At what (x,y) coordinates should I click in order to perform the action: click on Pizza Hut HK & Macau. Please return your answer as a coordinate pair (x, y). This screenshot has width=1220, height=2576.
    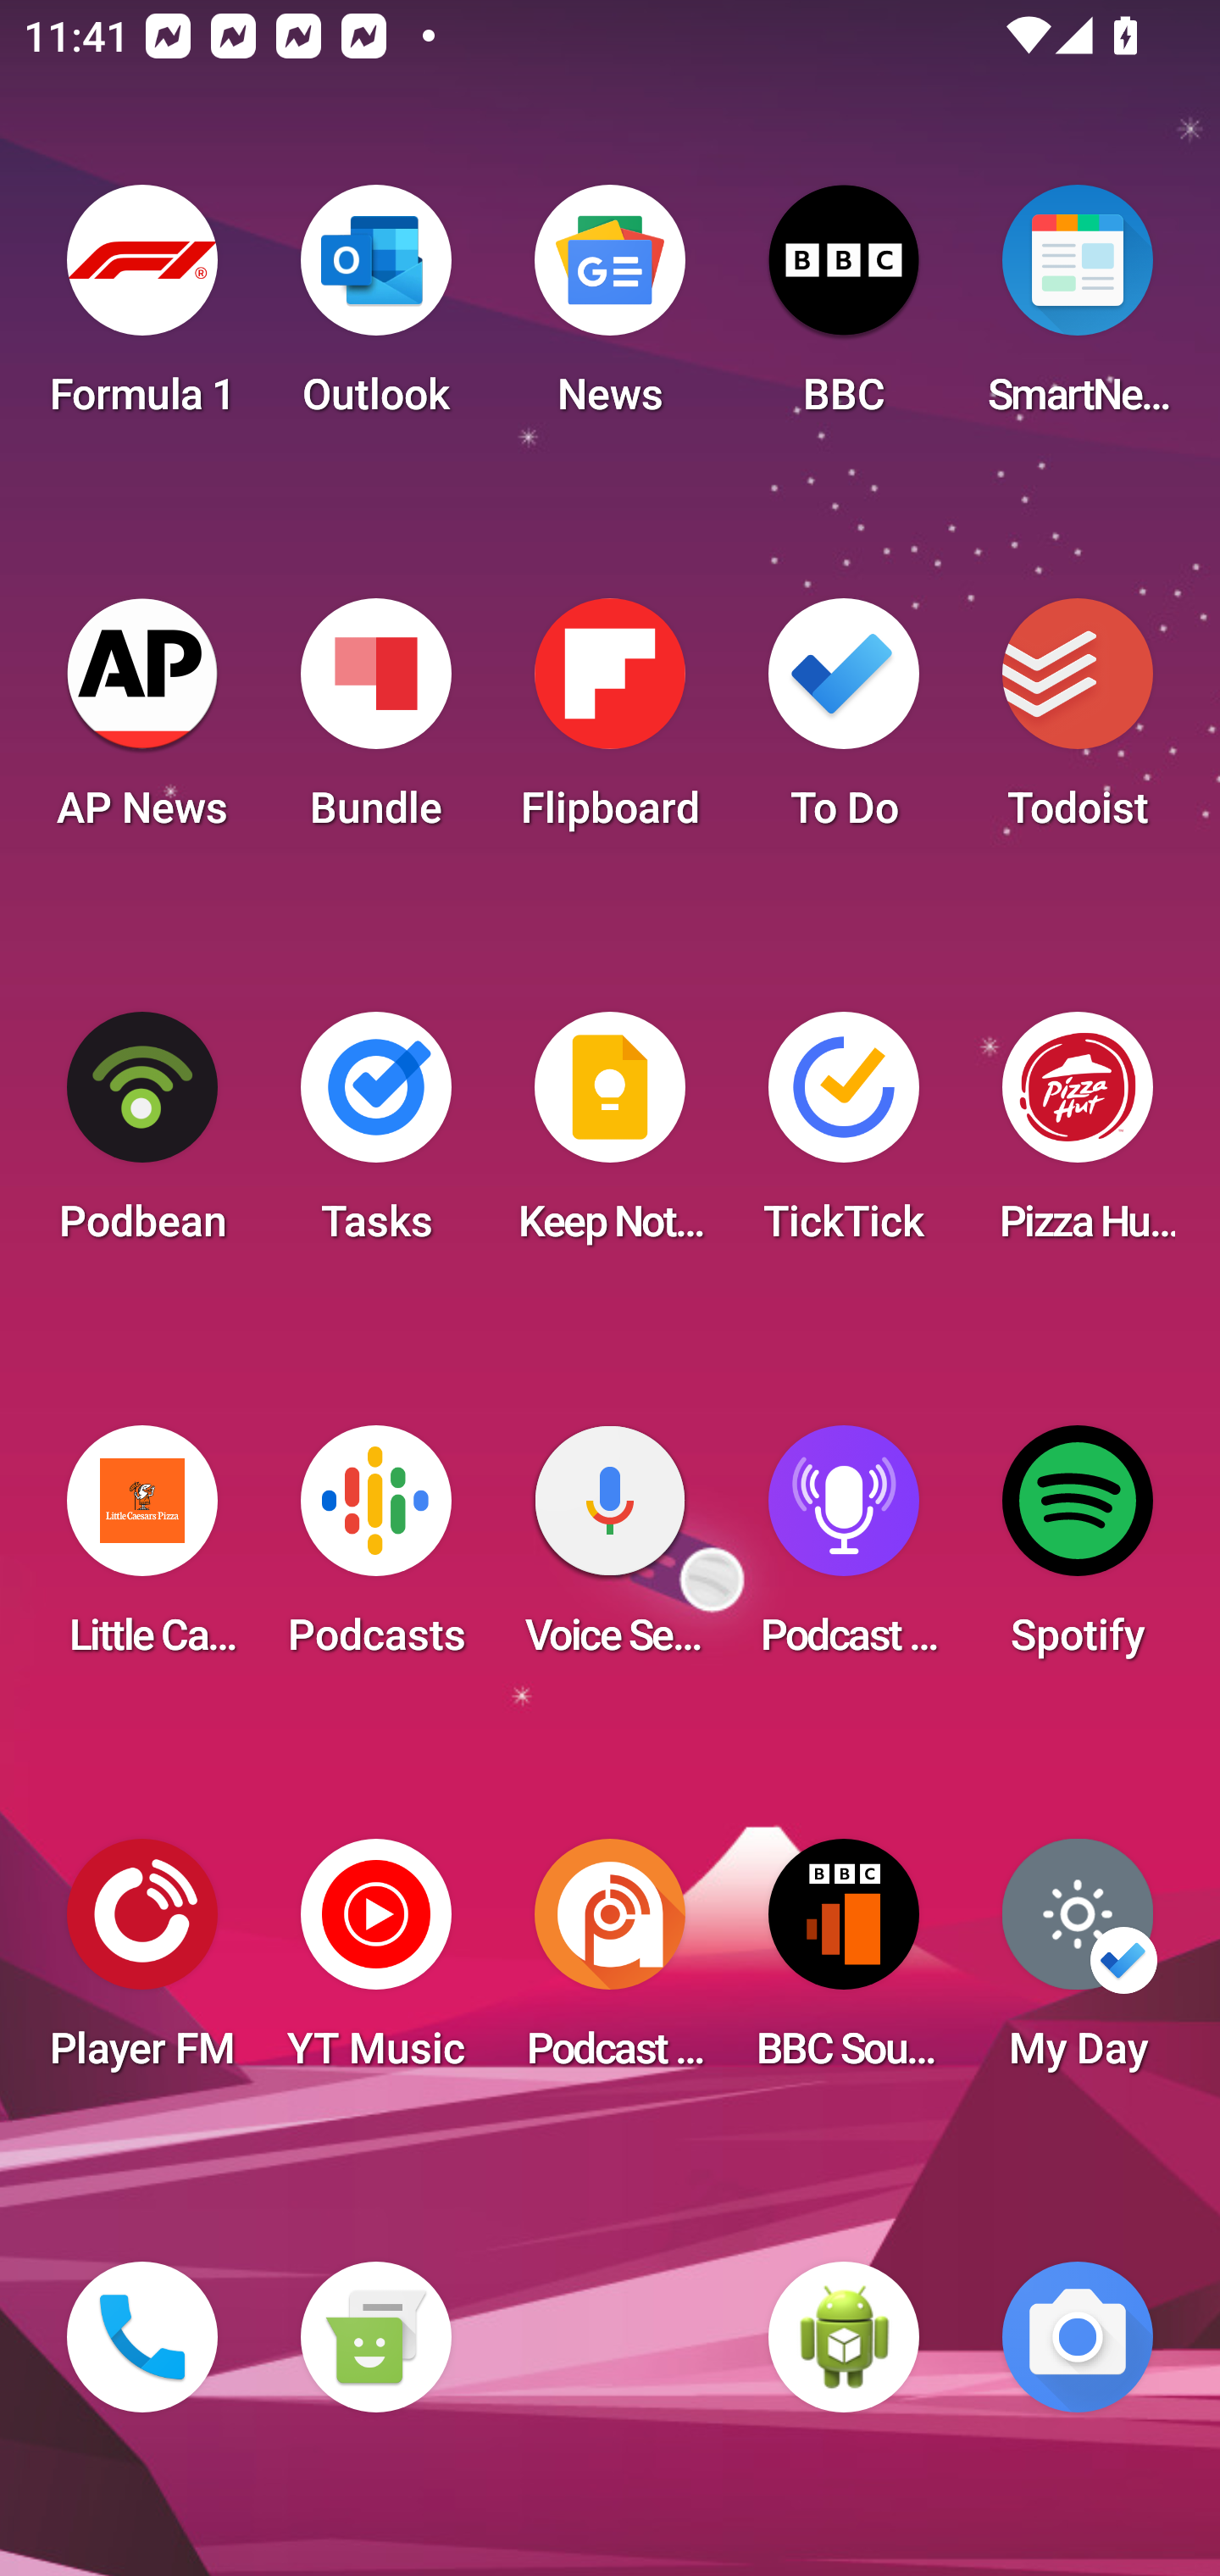
    Looking at the image, I should click on (1078, 1137).